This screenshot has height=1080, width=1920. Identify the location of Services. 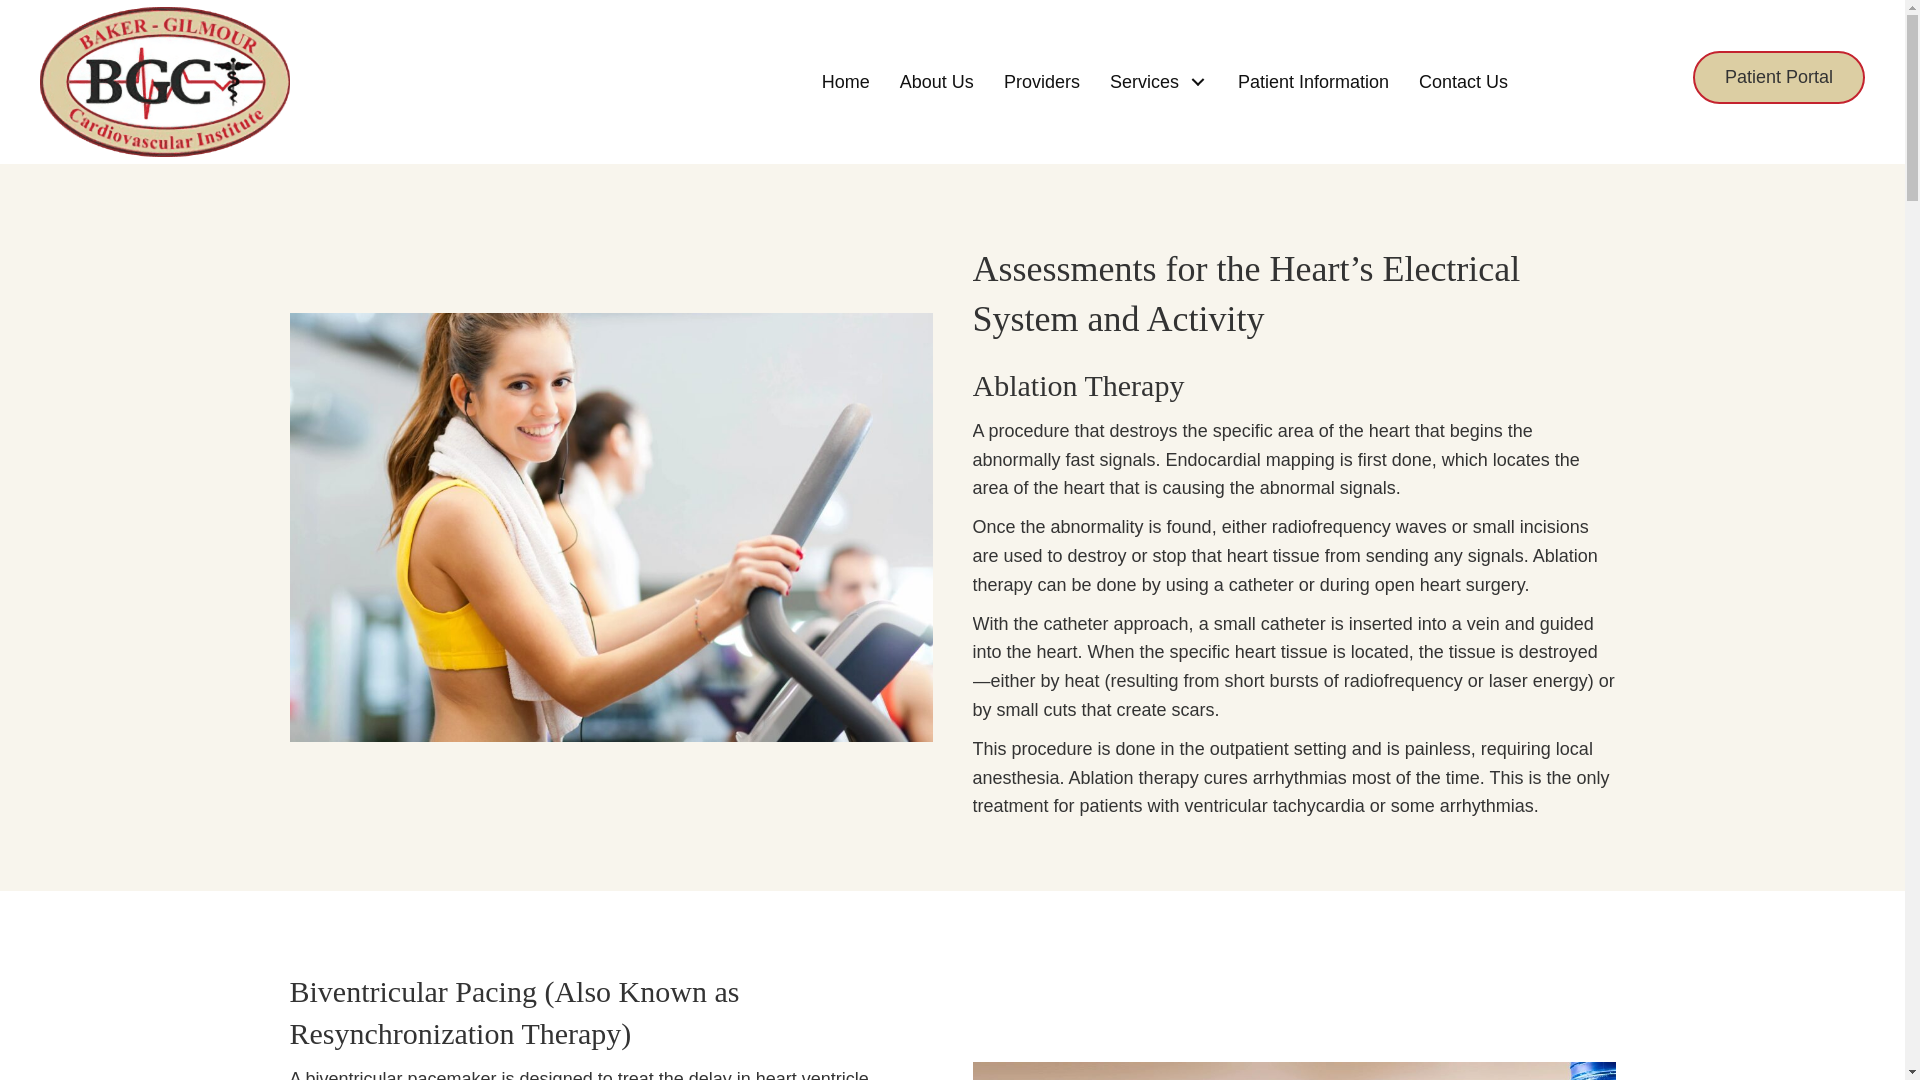
(1158, 82).